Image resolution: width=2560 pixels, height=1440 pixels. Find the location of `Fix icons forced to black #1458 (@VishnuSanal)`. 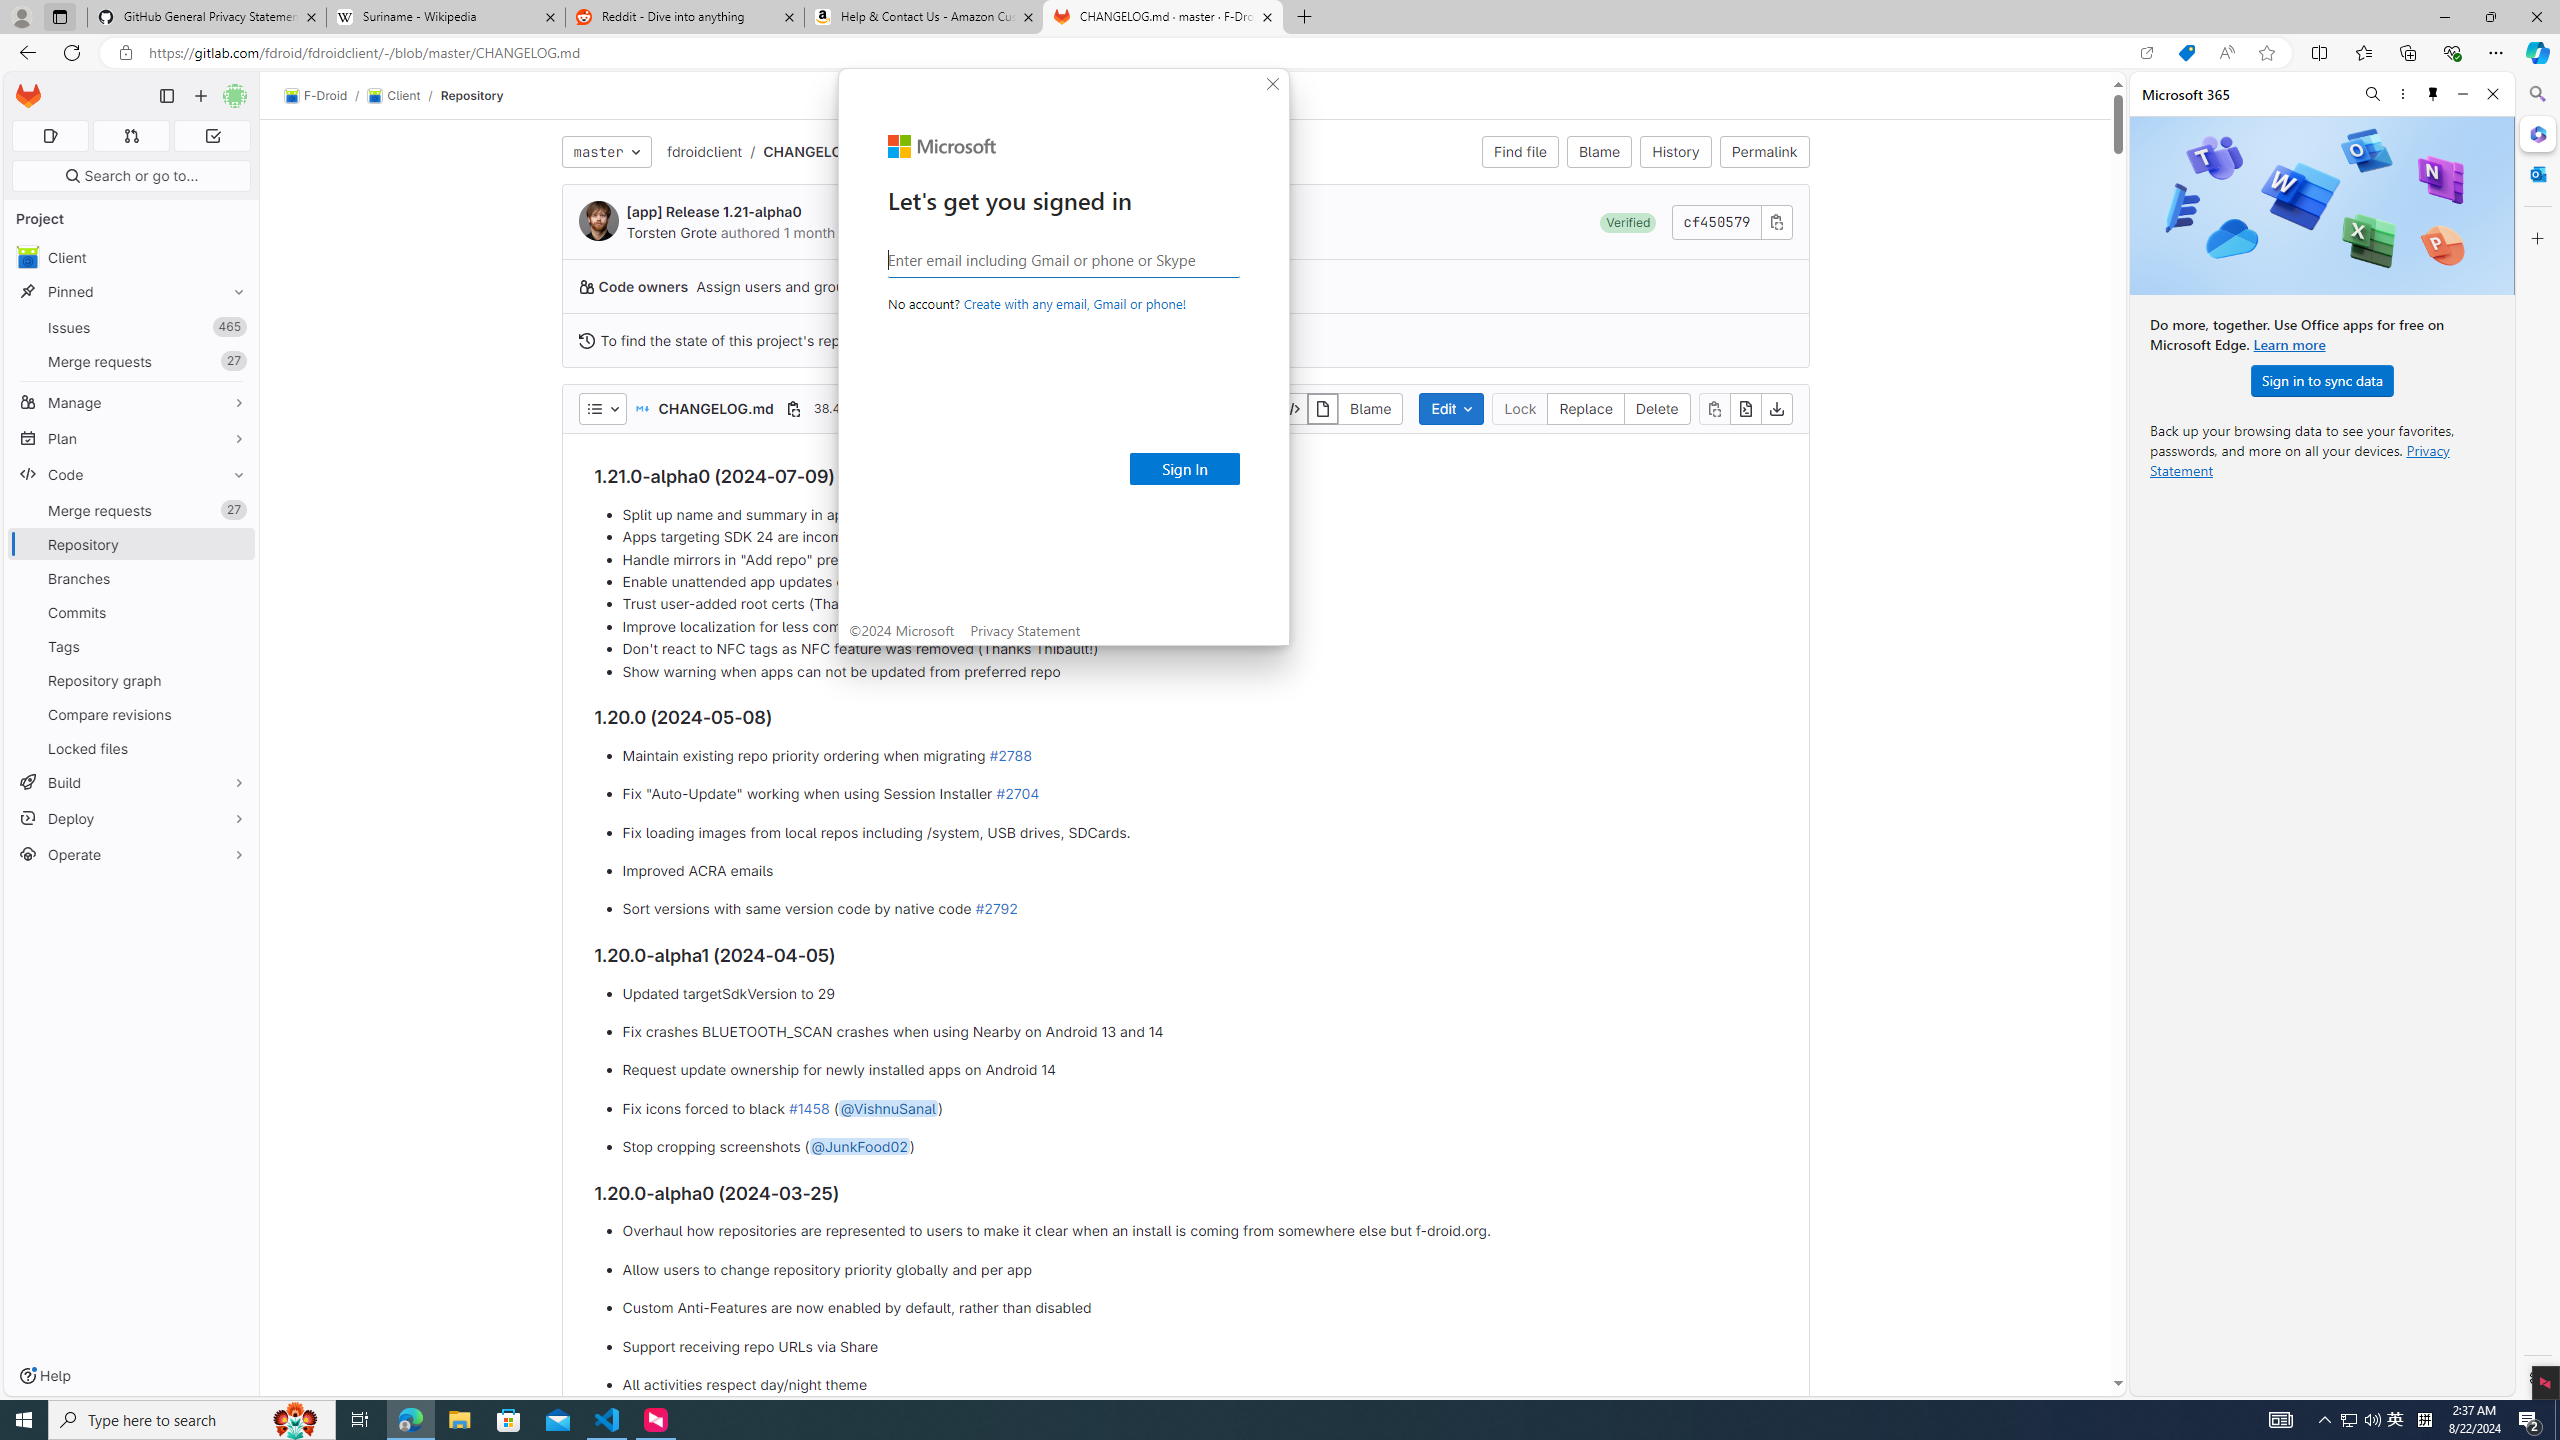

Fix icons forced to black #1458 (@VishnuSanal) is located at coordinates (1199, 1108).